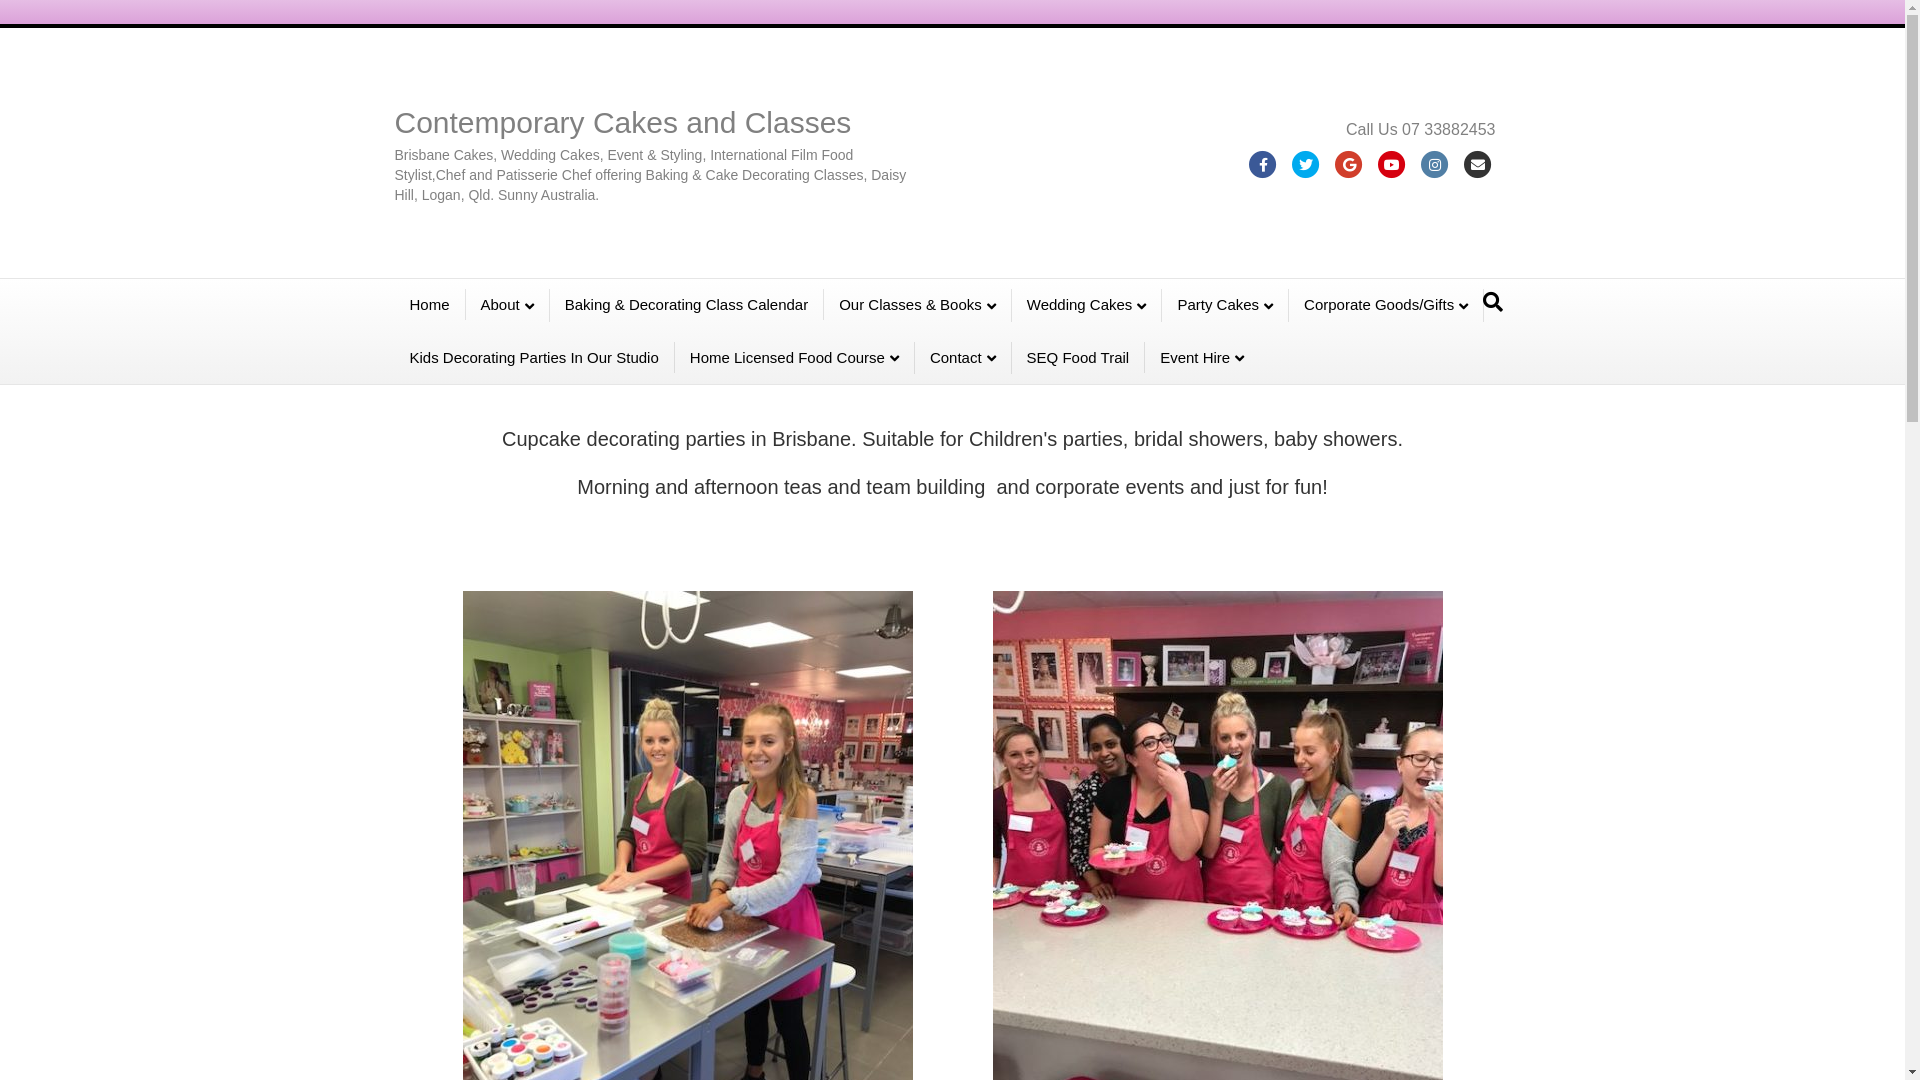  Describe the element at coordinates (1392, 165) in the screenshot. I see `Youtube` at that location.